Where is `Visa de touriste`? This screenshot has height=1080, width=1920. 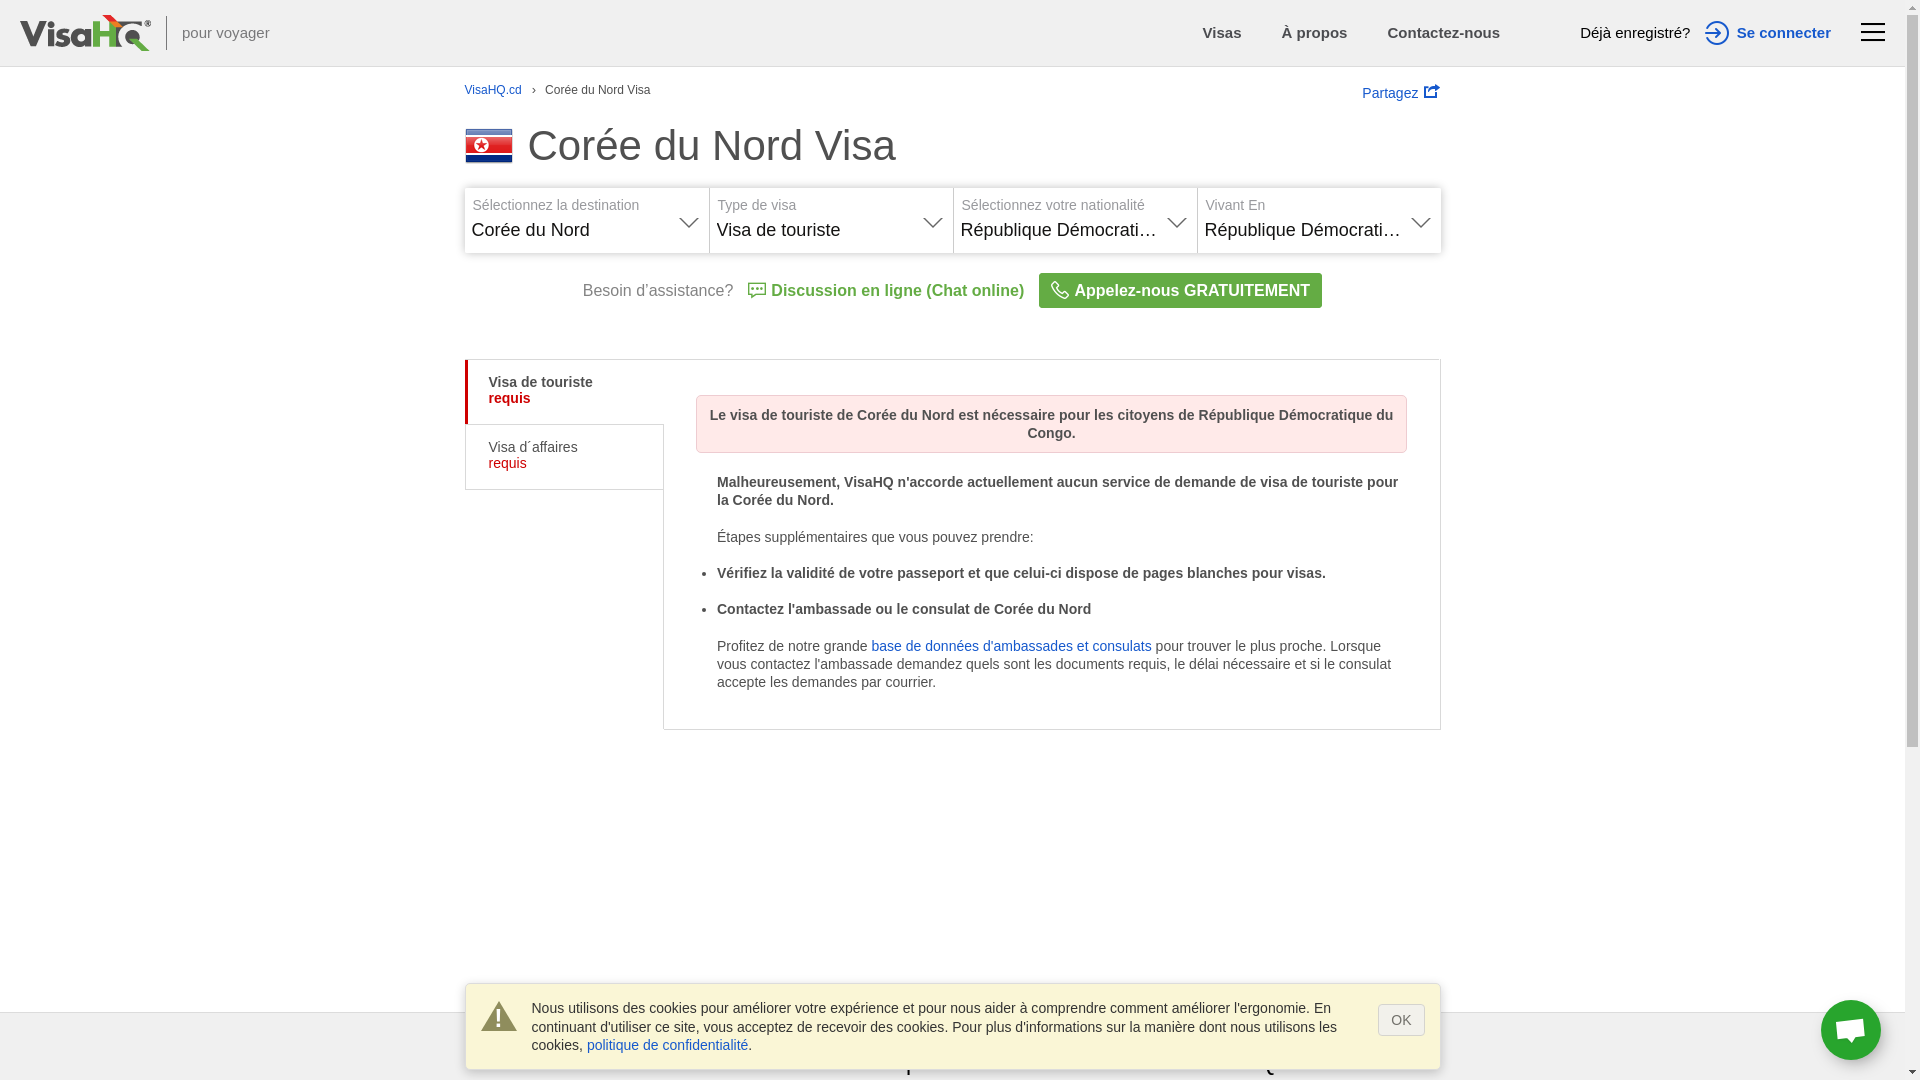
Visa de touriste is located at coordinates (540, 382).